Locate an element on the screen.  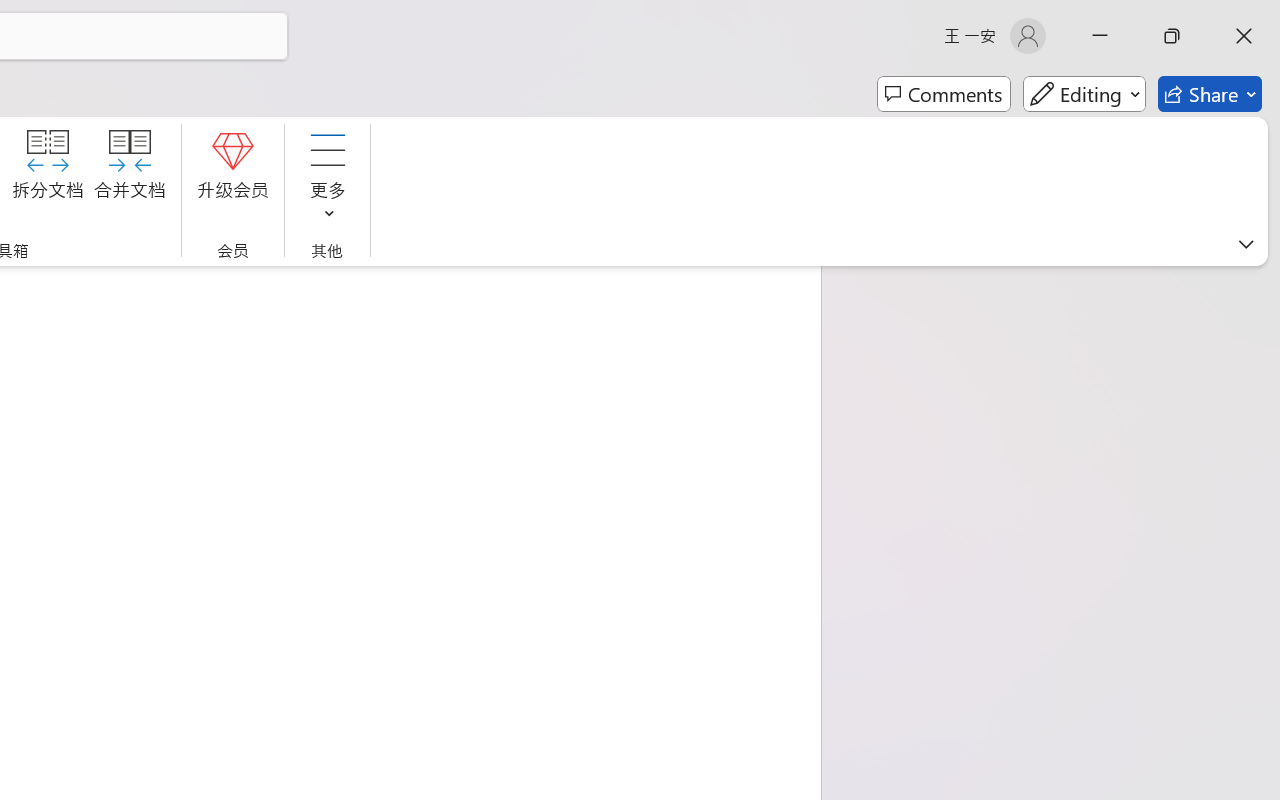
Mode is located at coordinates (1084, 94).